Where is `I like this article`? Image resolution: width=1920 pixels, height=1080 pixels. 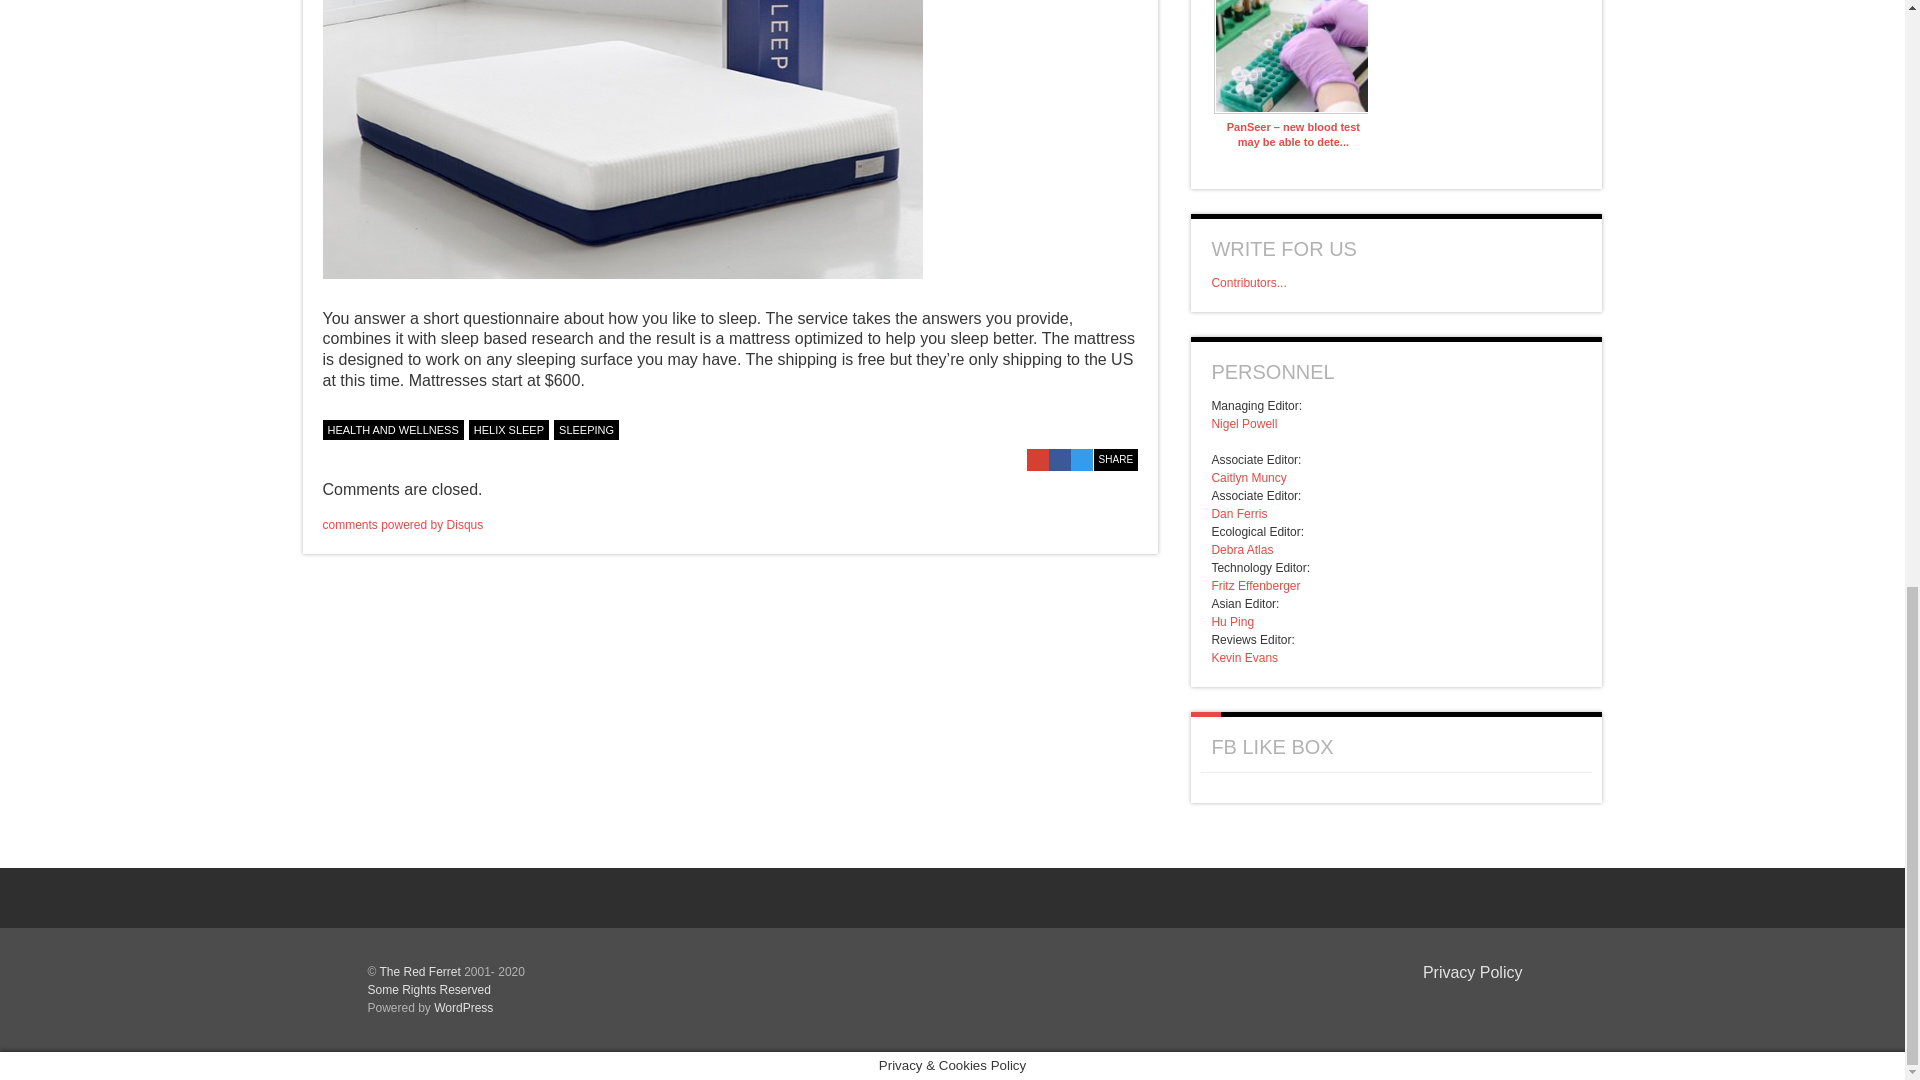
I like this article is located at coordinates (1128, 427).